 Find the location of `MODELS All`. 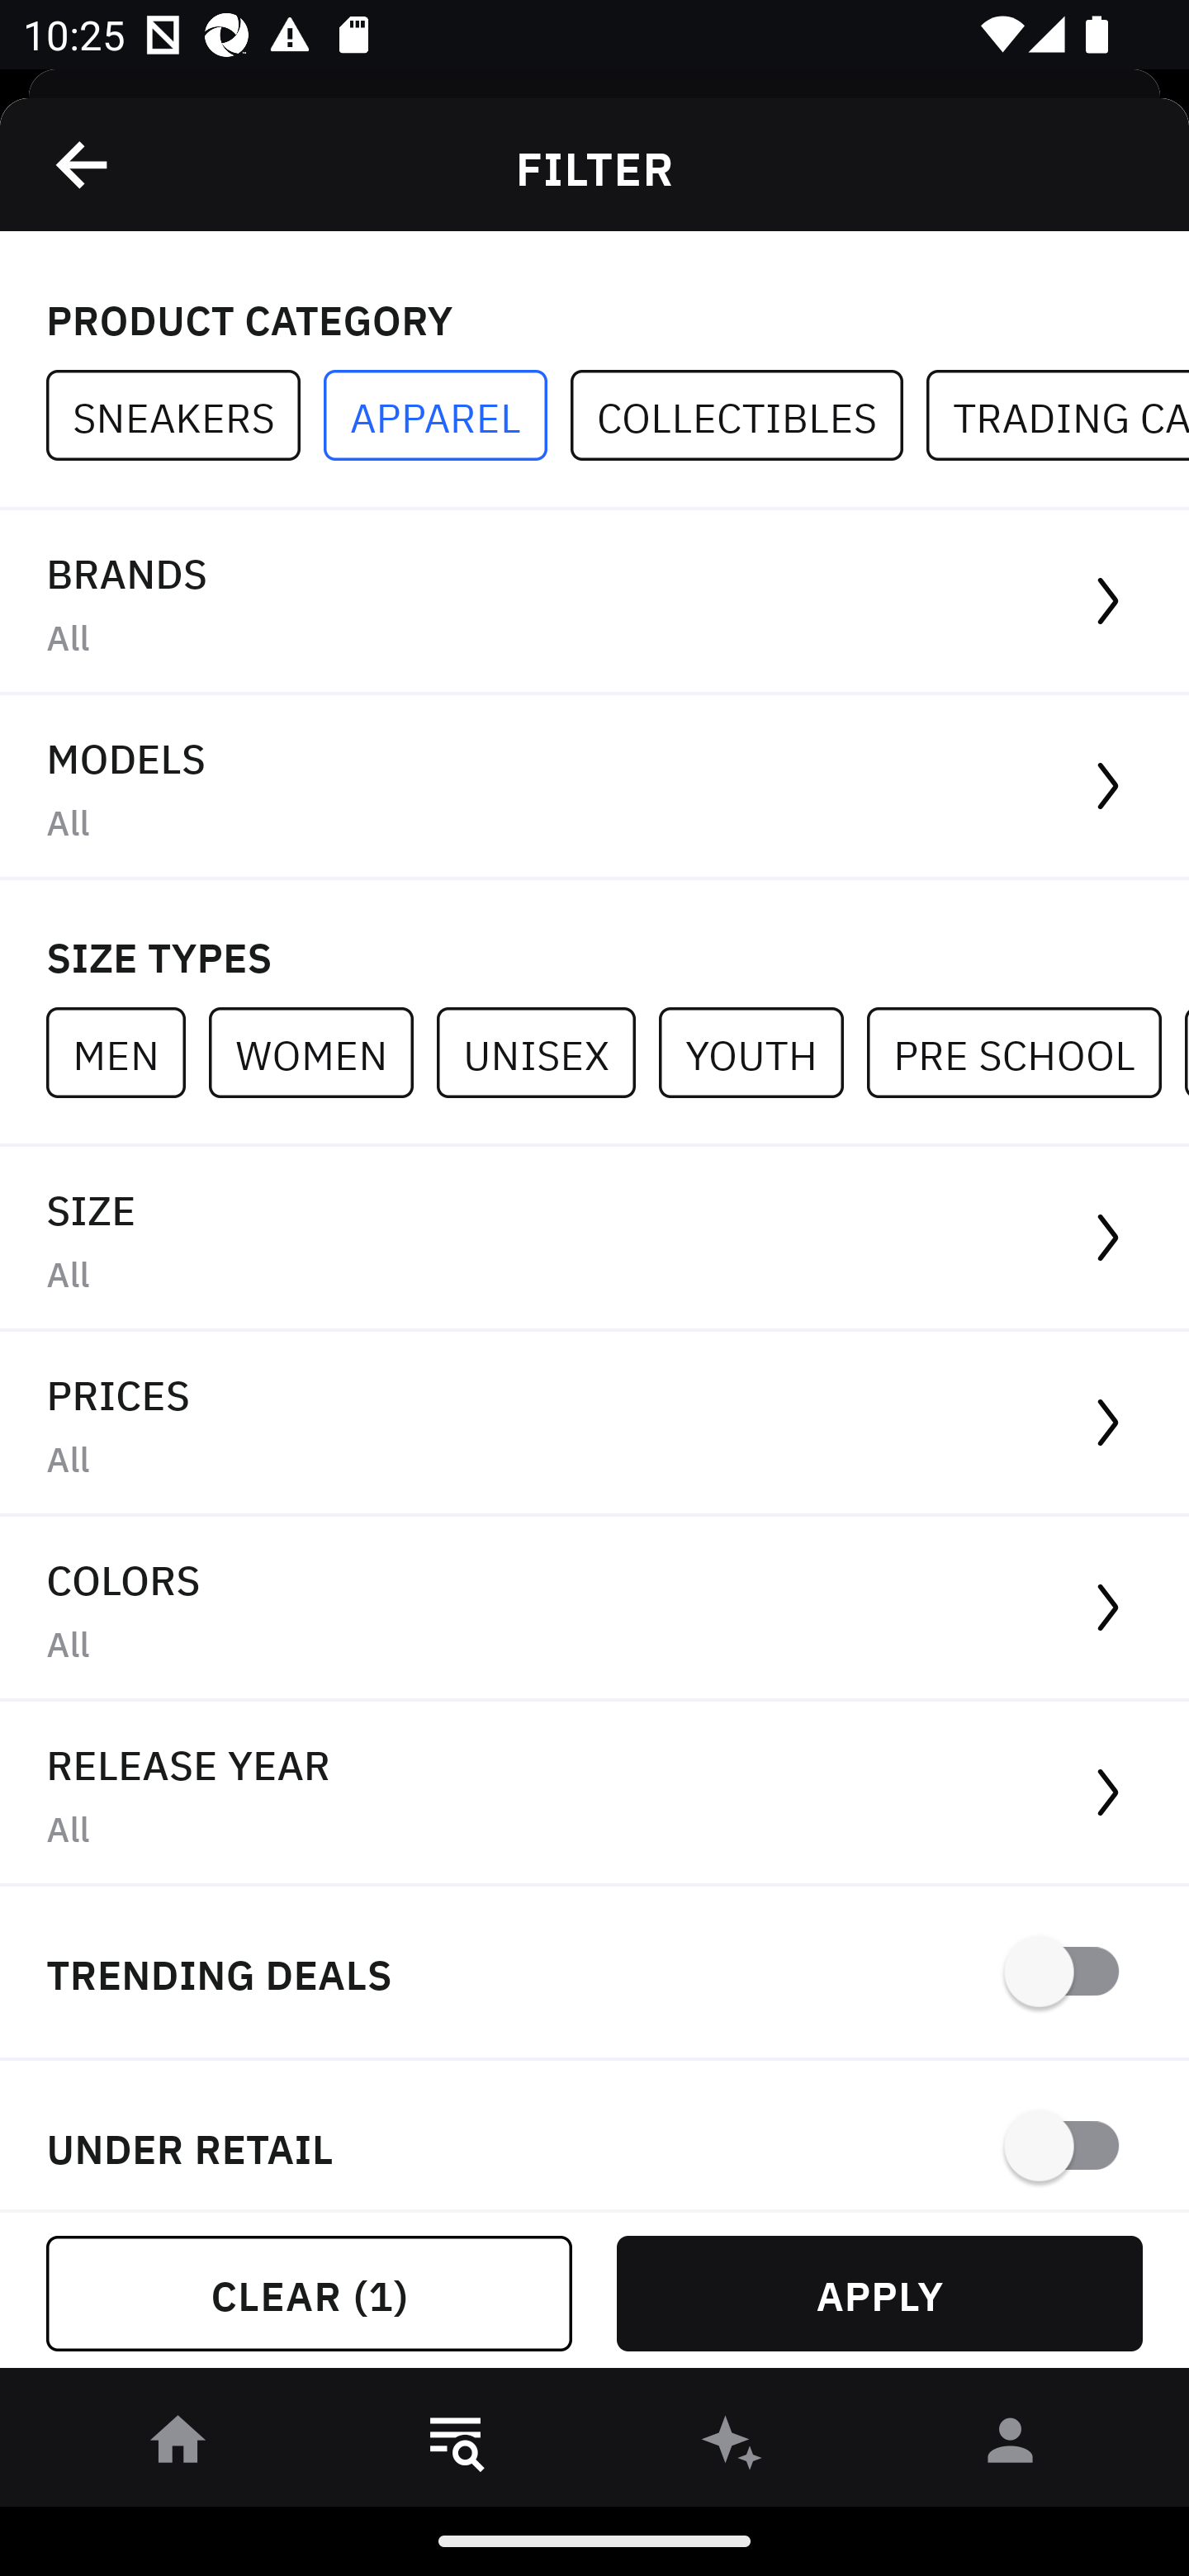

MODELS All is located at coordinates (594, 788).